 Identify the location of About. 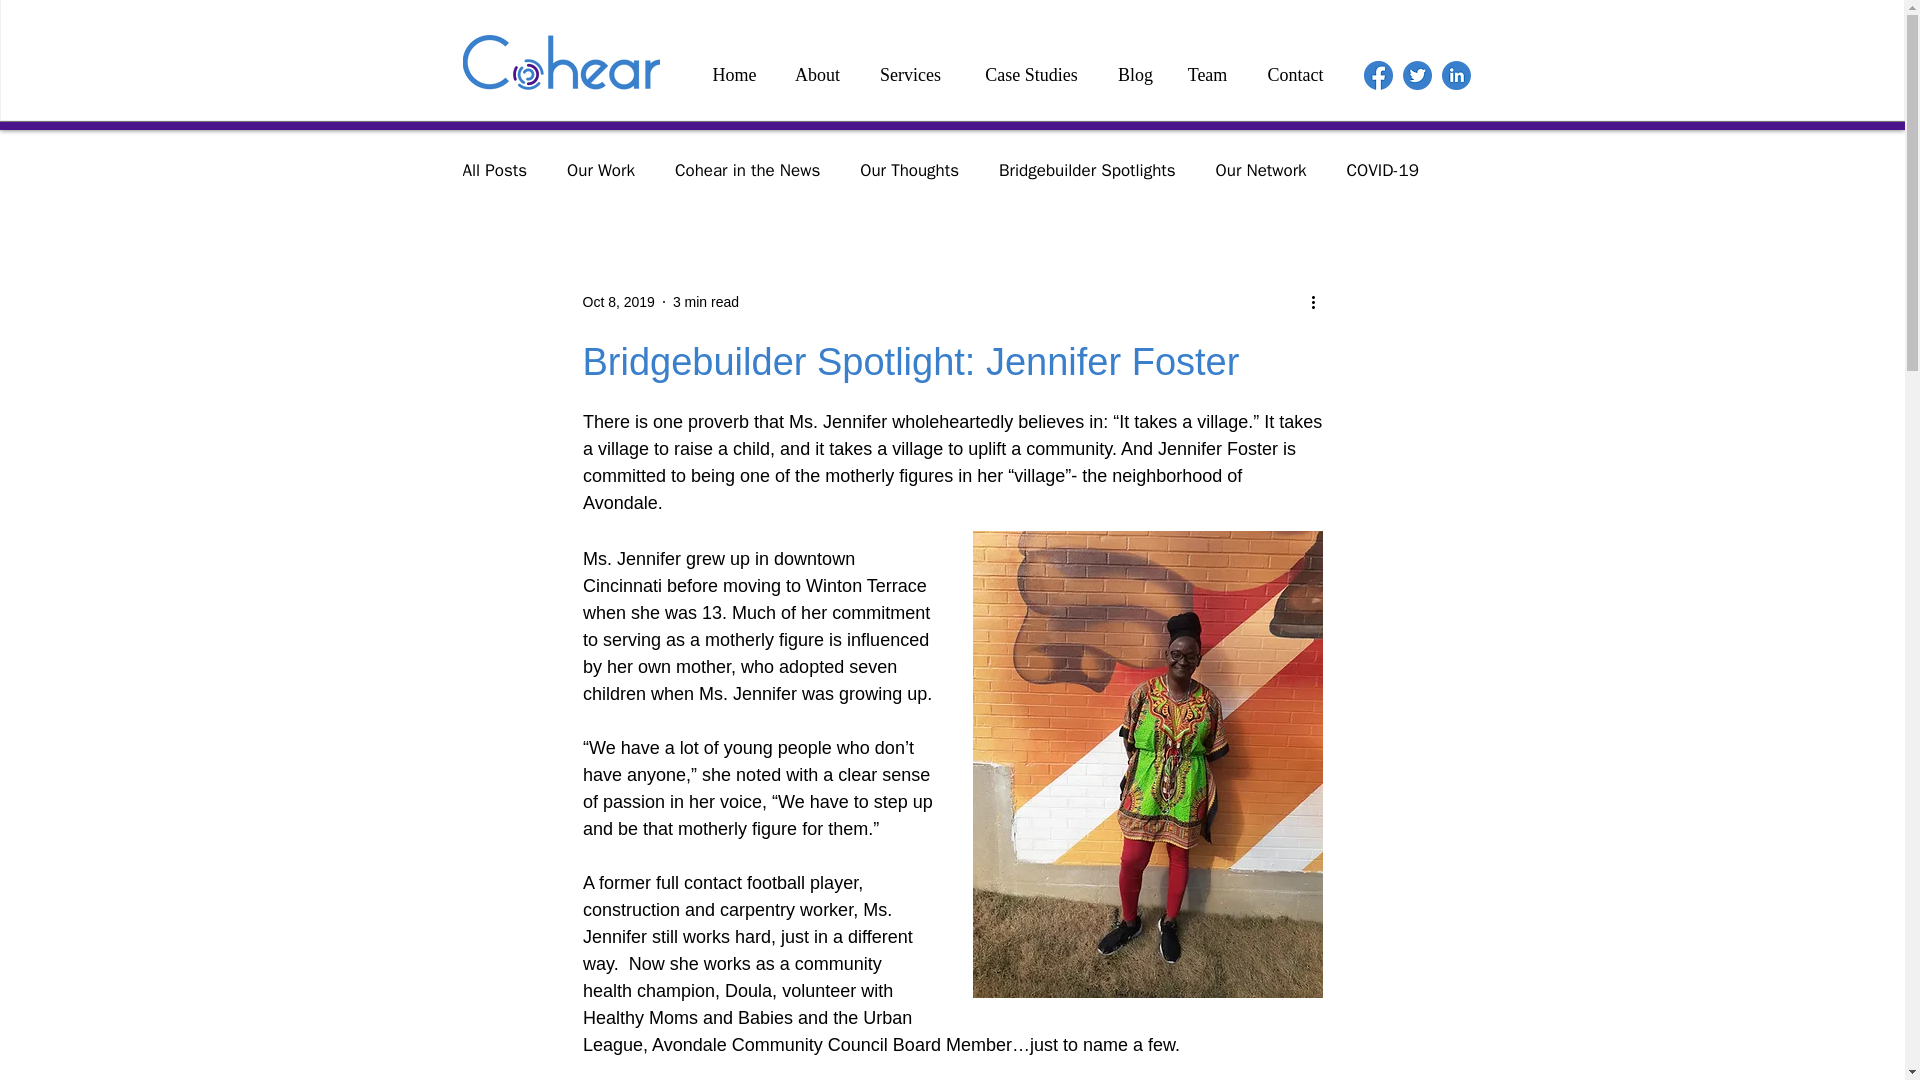
(818, 74).